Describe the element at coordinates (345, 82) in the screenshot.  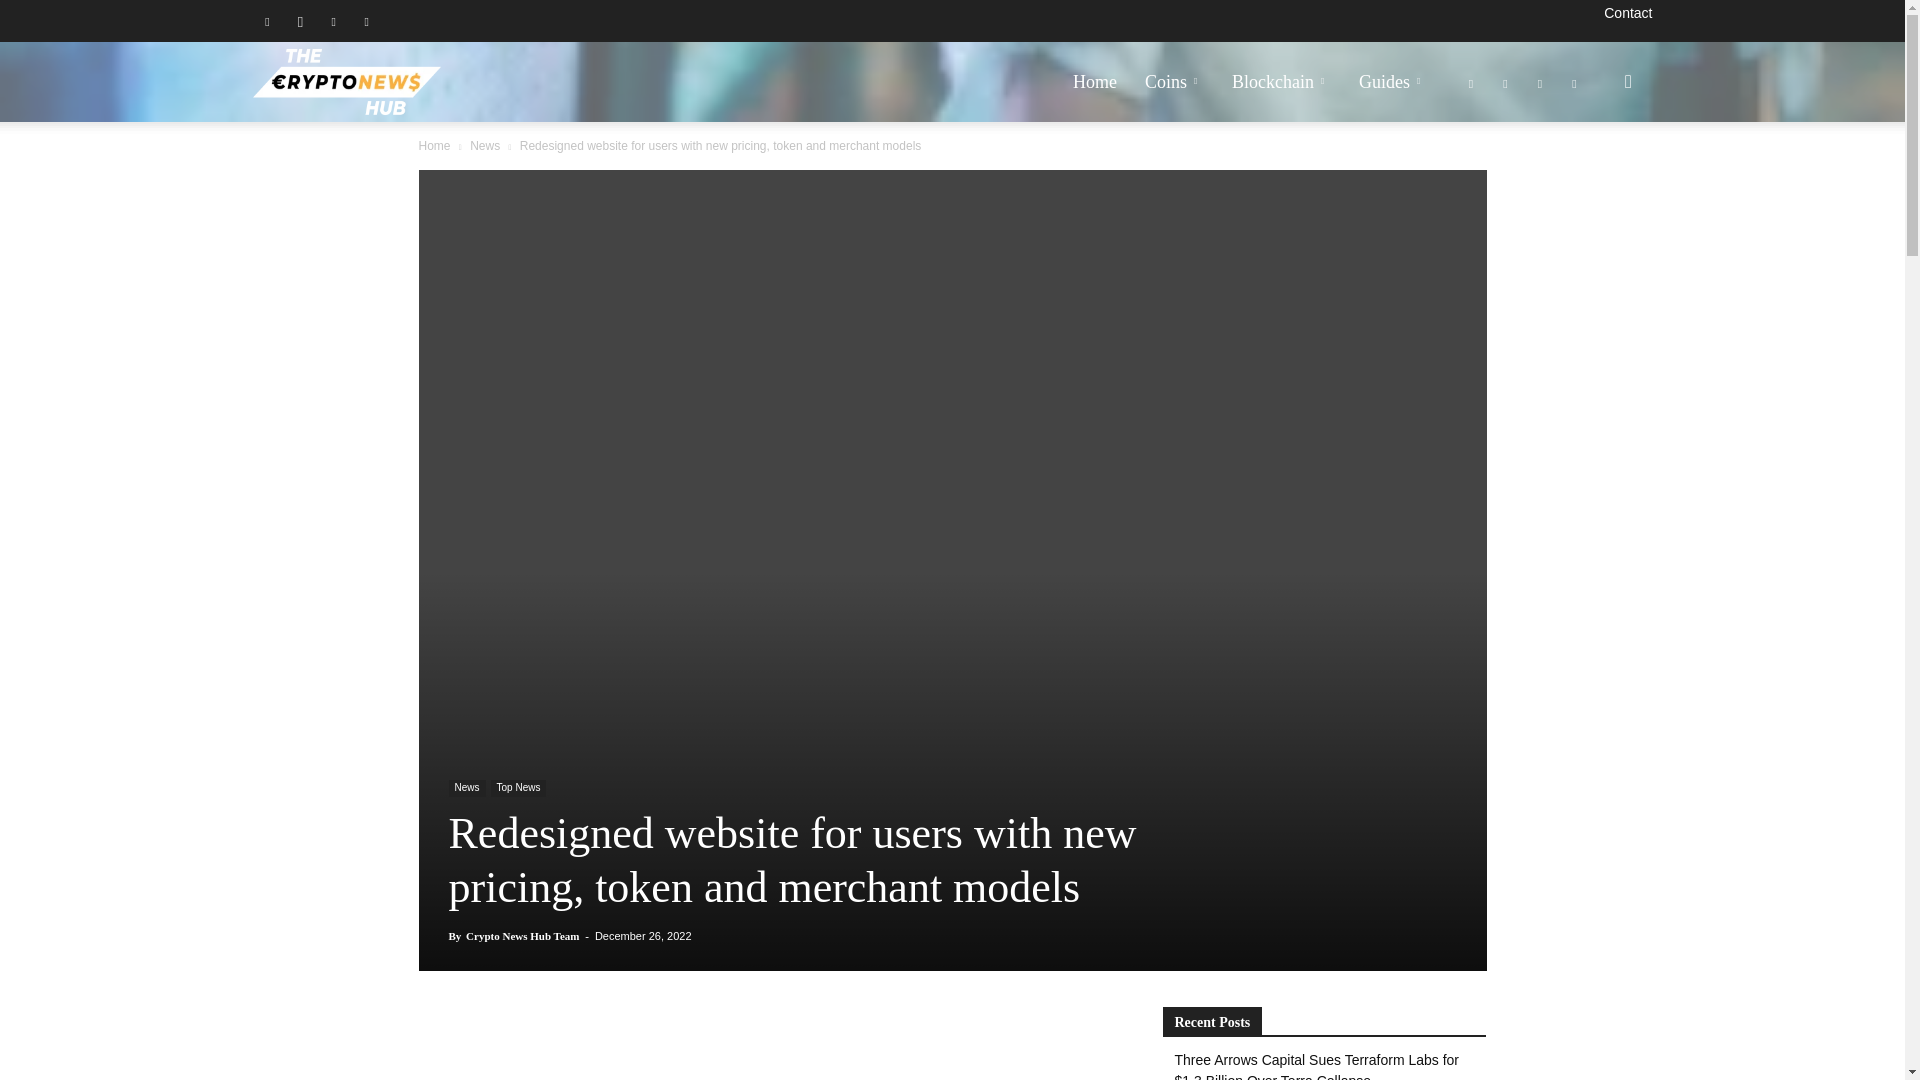
I see `thecryptonewshub` at that location.